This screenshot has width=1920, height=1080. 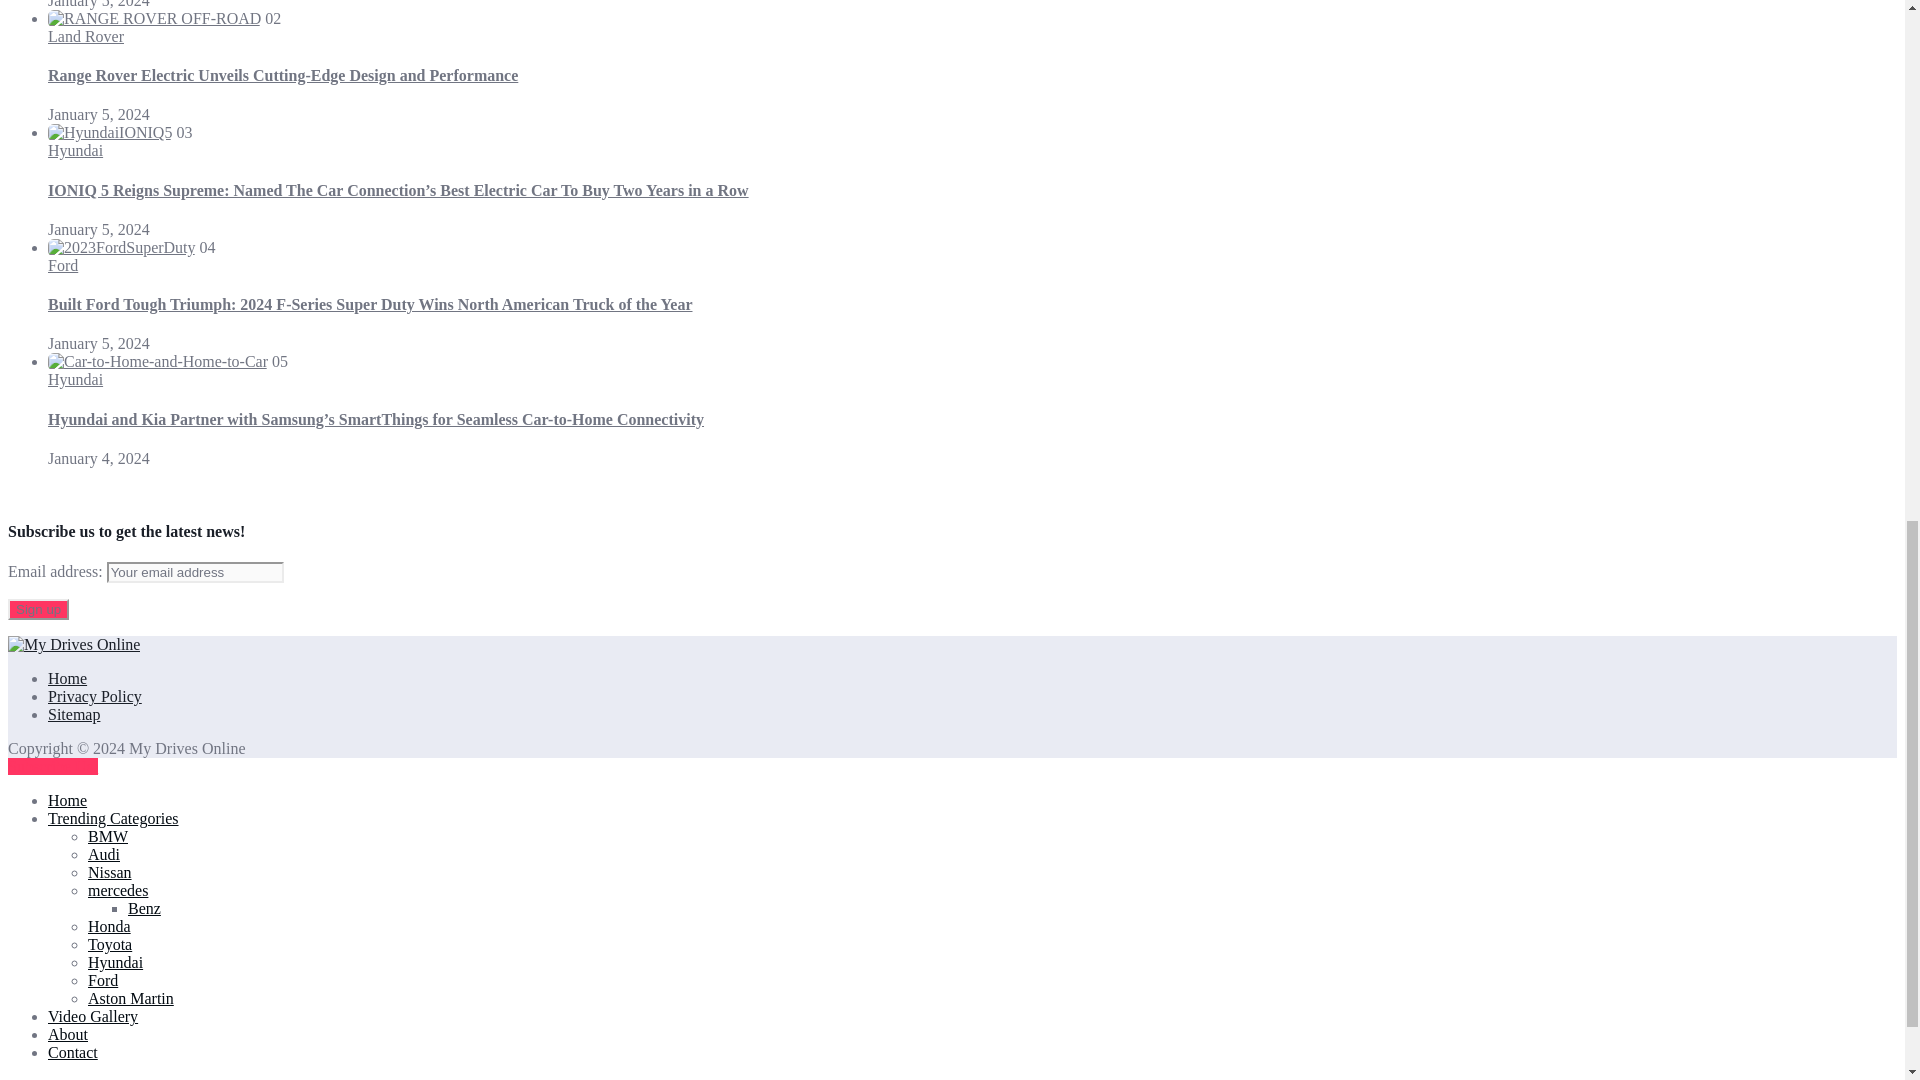 I want to click on Sign up, so click(x=38, y=609).